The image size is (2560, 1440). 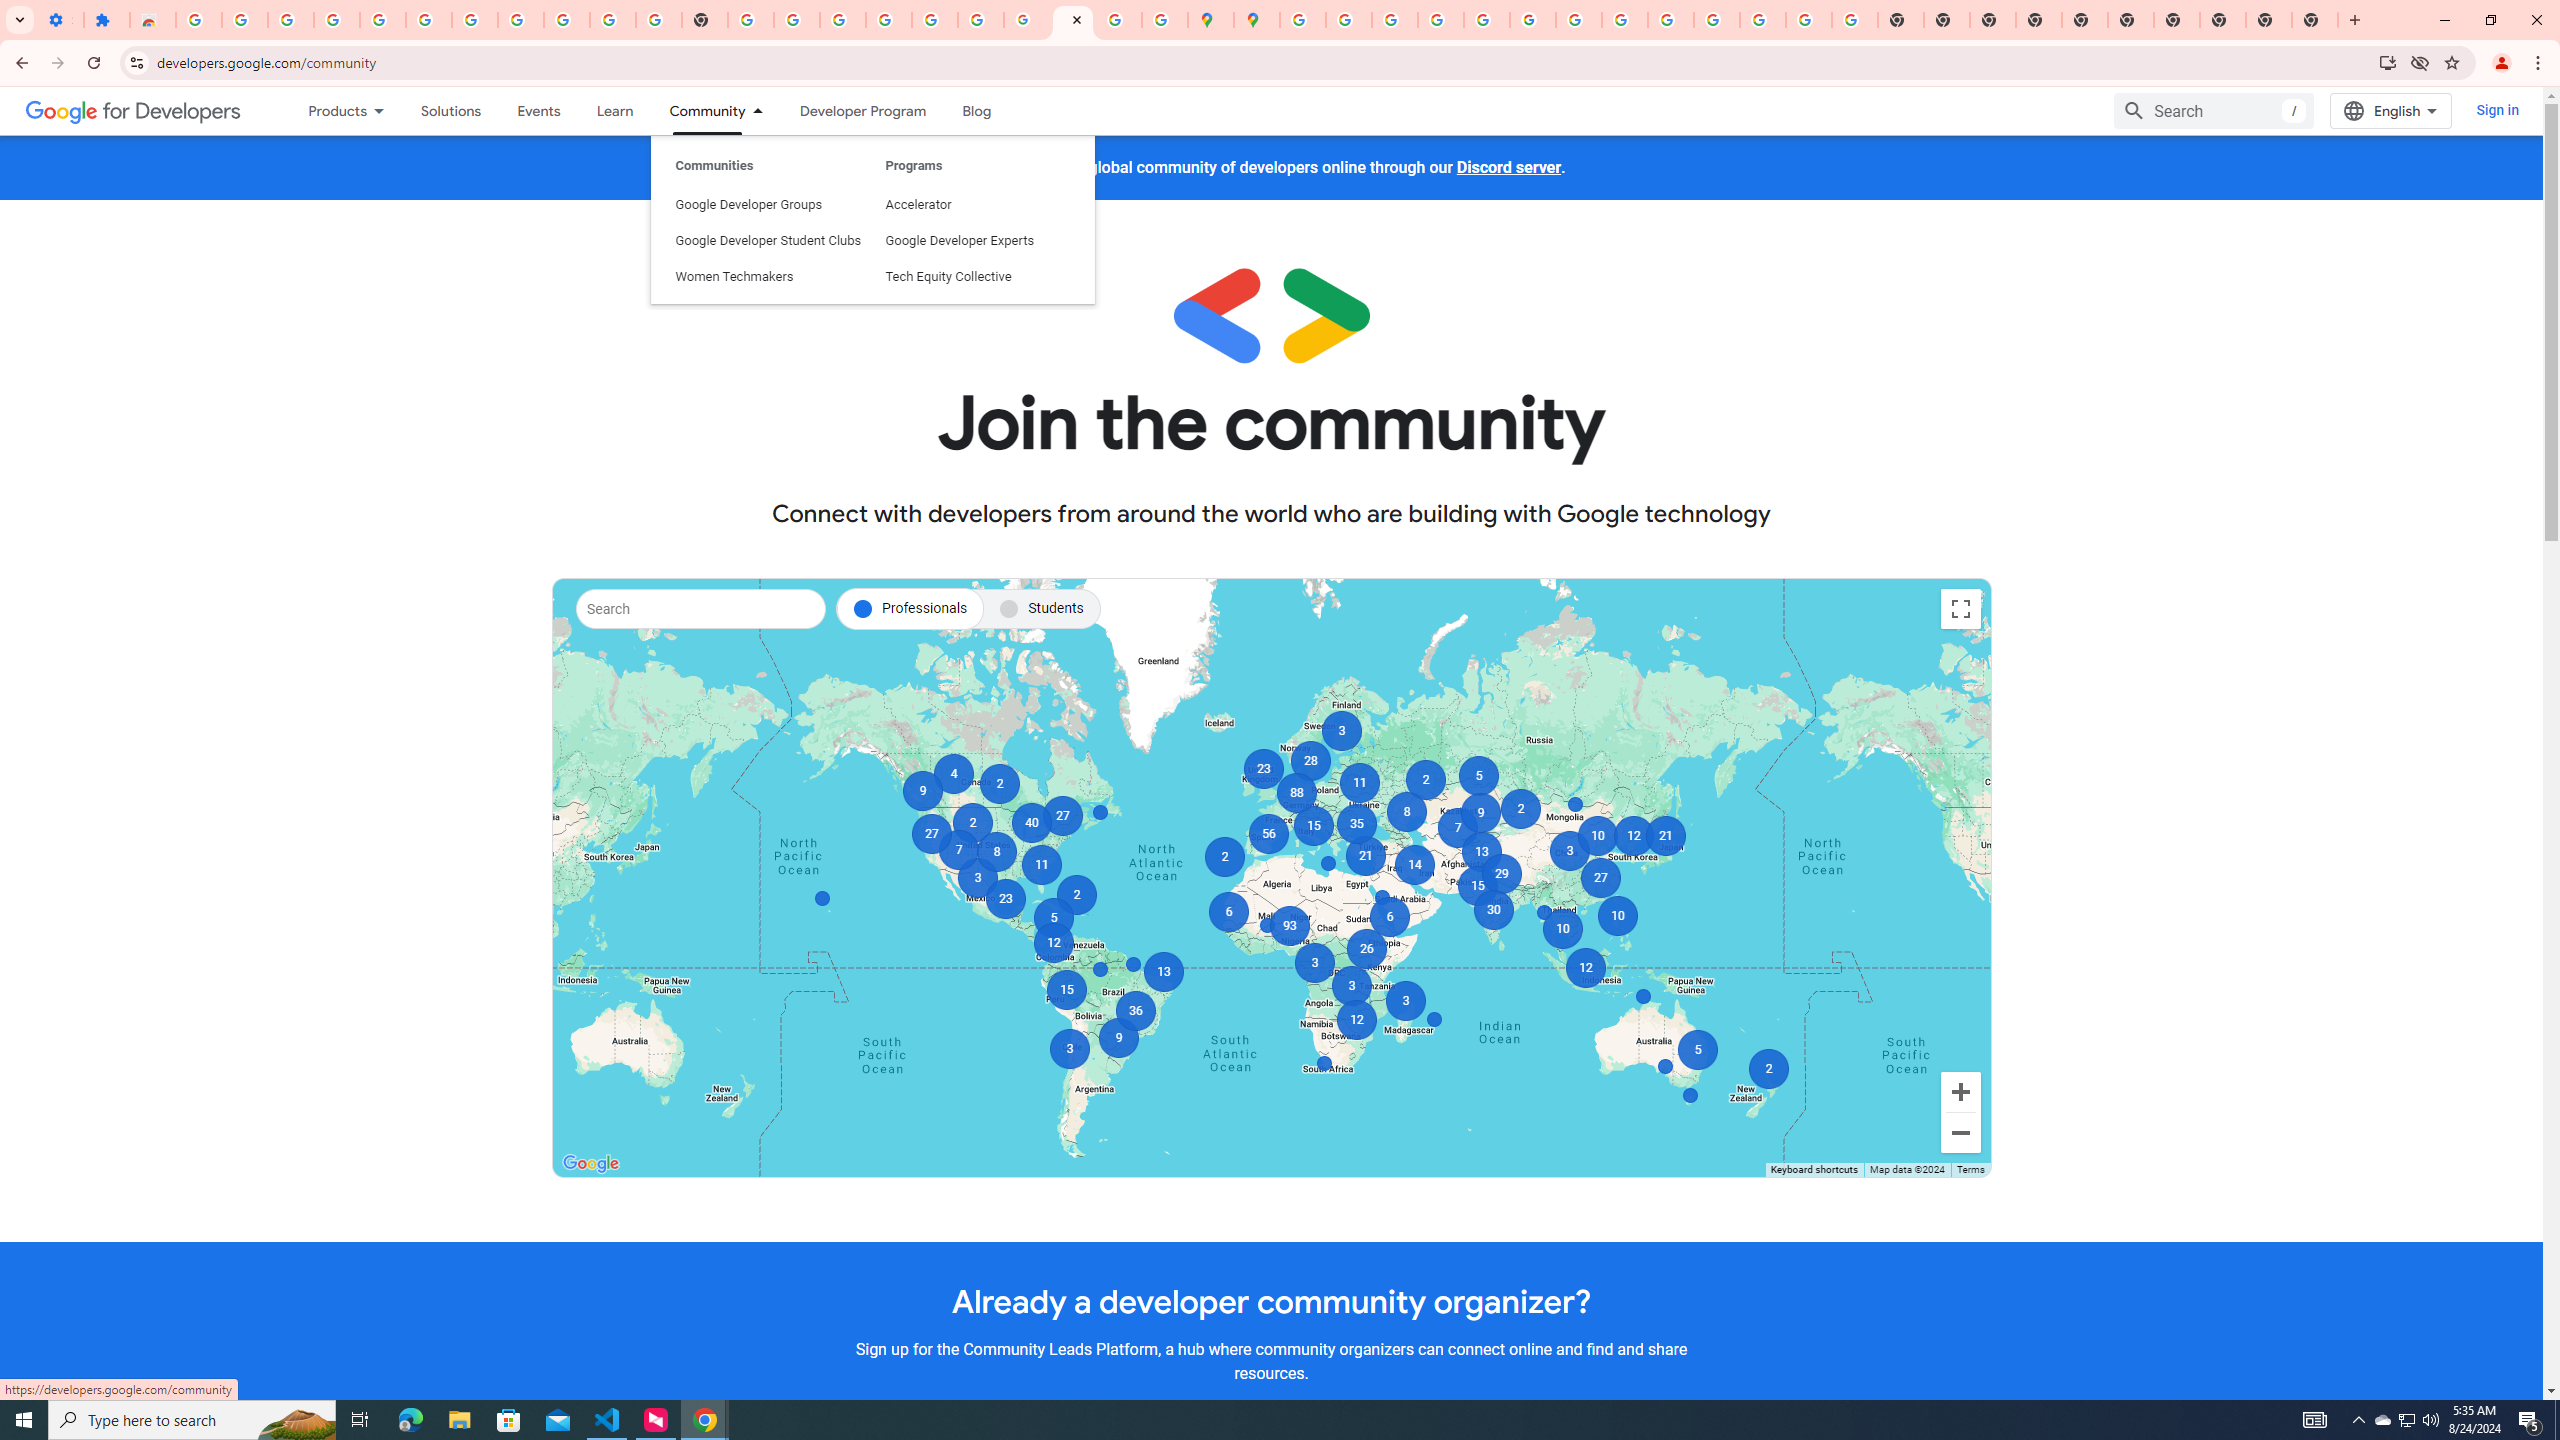 I want to click on Reviews: Helix Fruit Jump Arcade Game, so click(x=152, y=20).